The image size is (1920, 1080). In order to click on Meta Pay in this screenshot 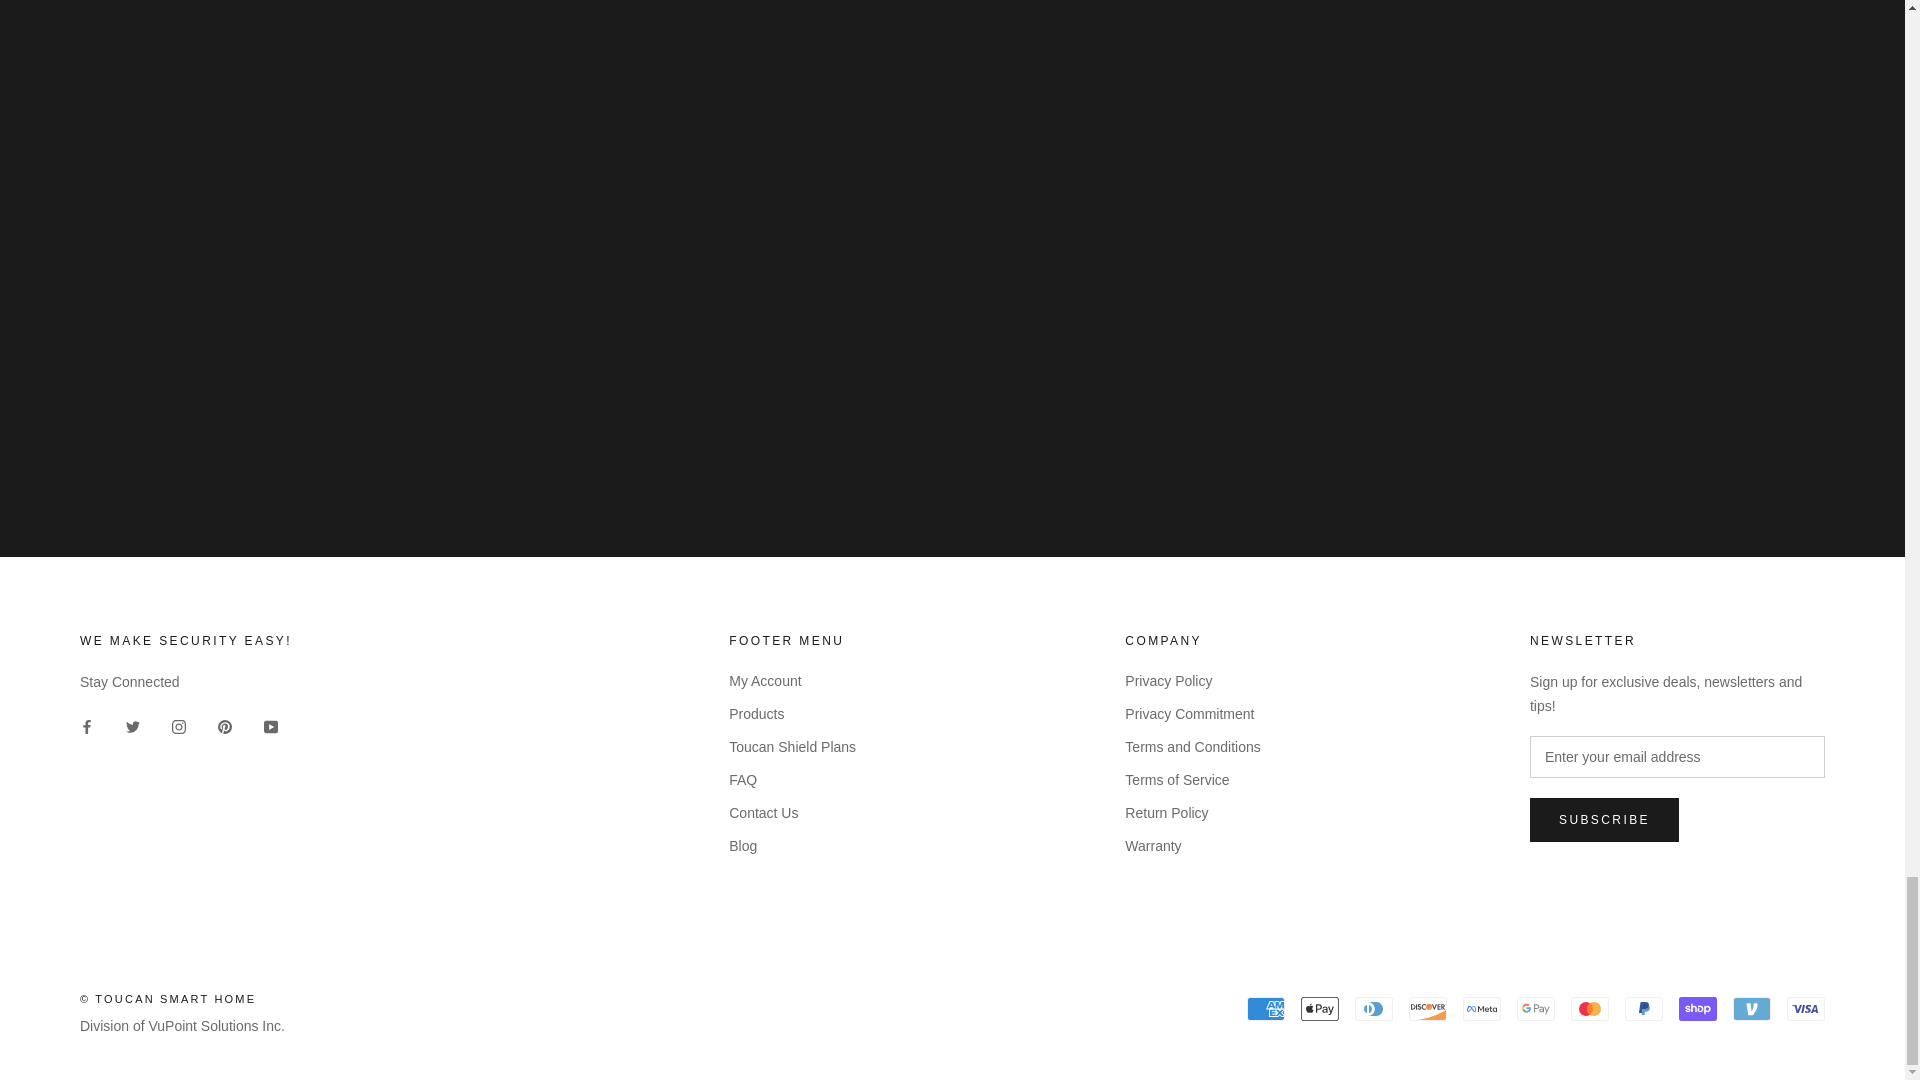, I will do `click(1482, 1008)`.